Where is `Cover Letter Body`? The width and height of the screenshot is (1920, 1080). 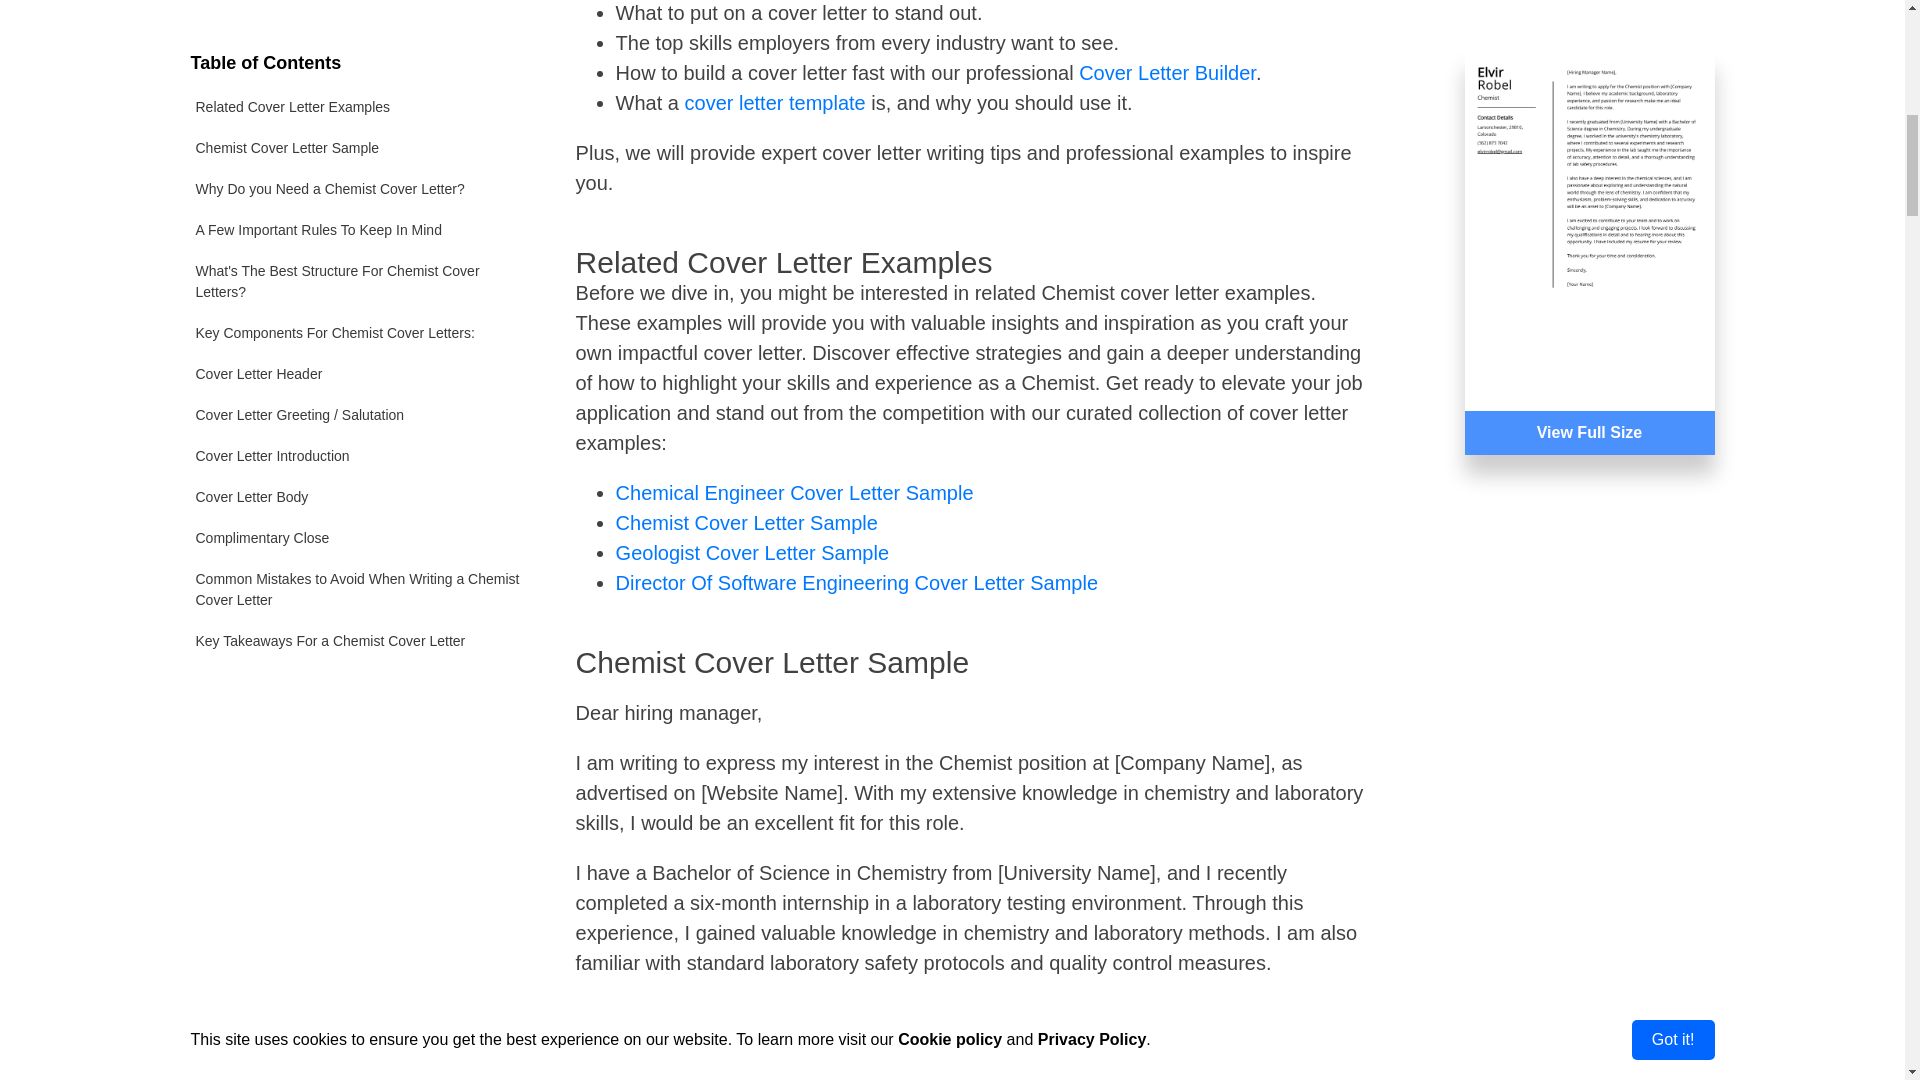
Cover Letter Body is located at coordinates (357, 195).